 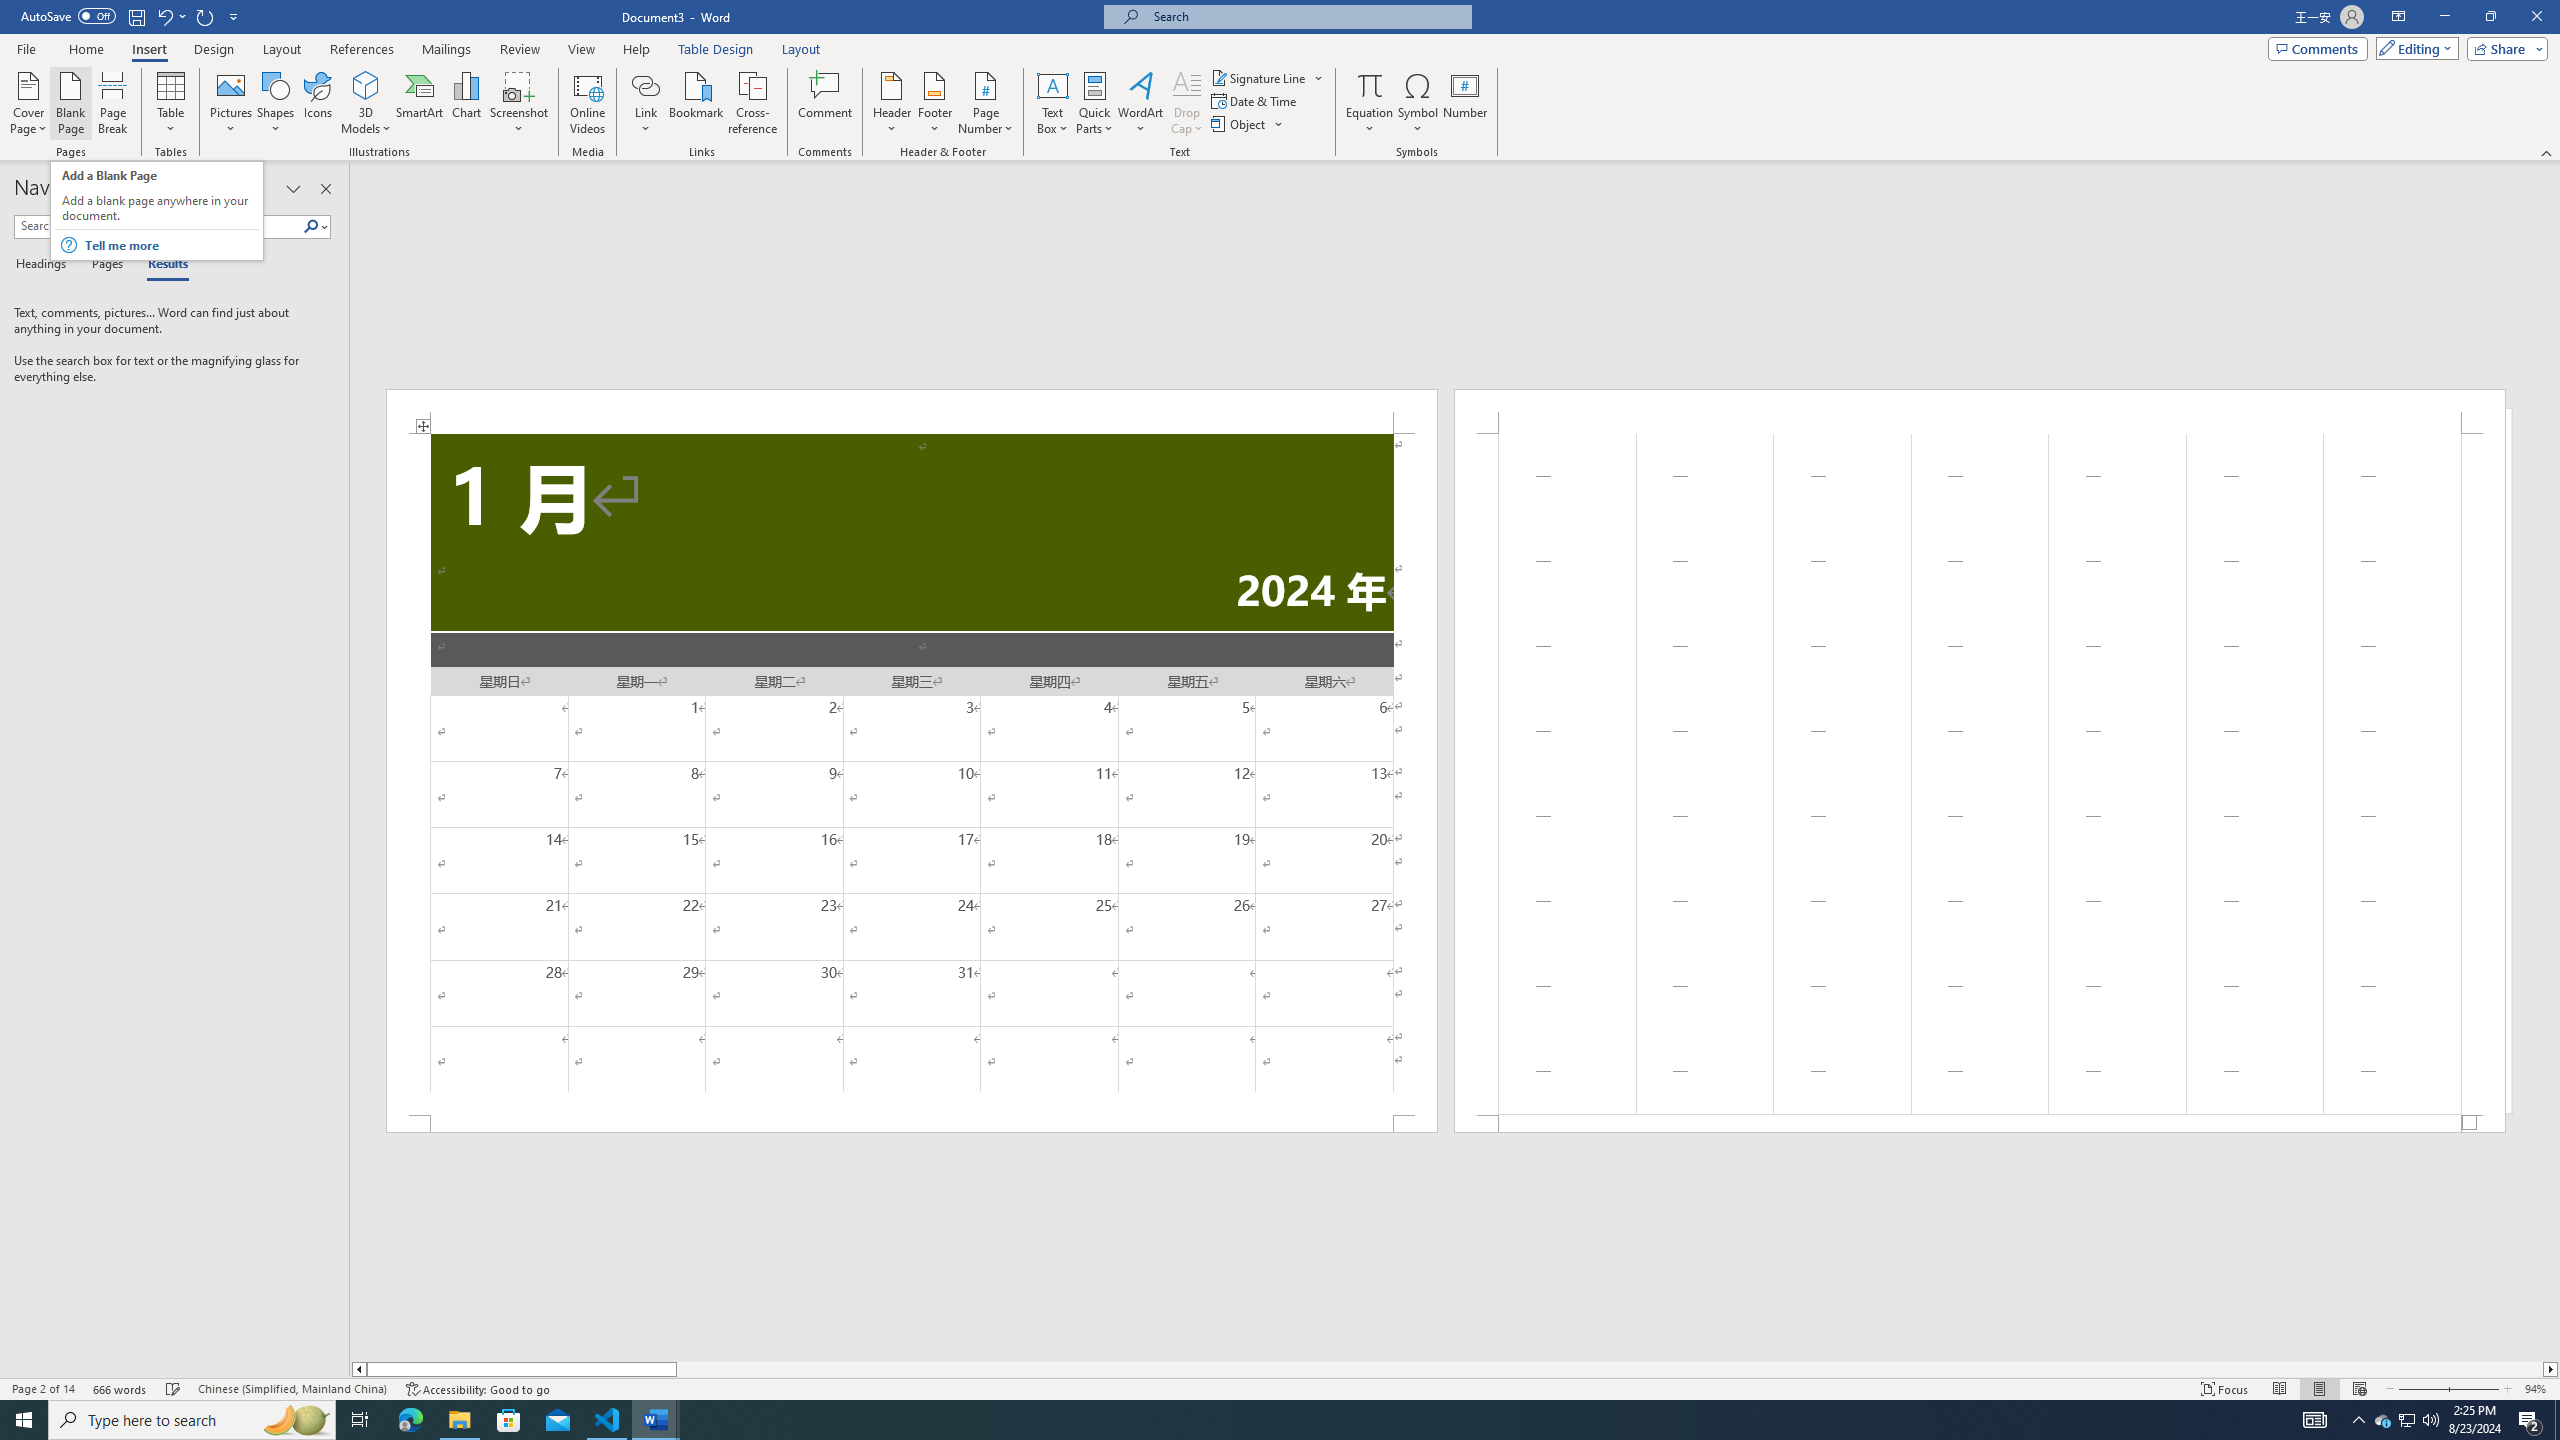 What do you see at coordinates (1140, 103) in the screenshot?
I see `WordArt` at bounding box center [1140, 103].